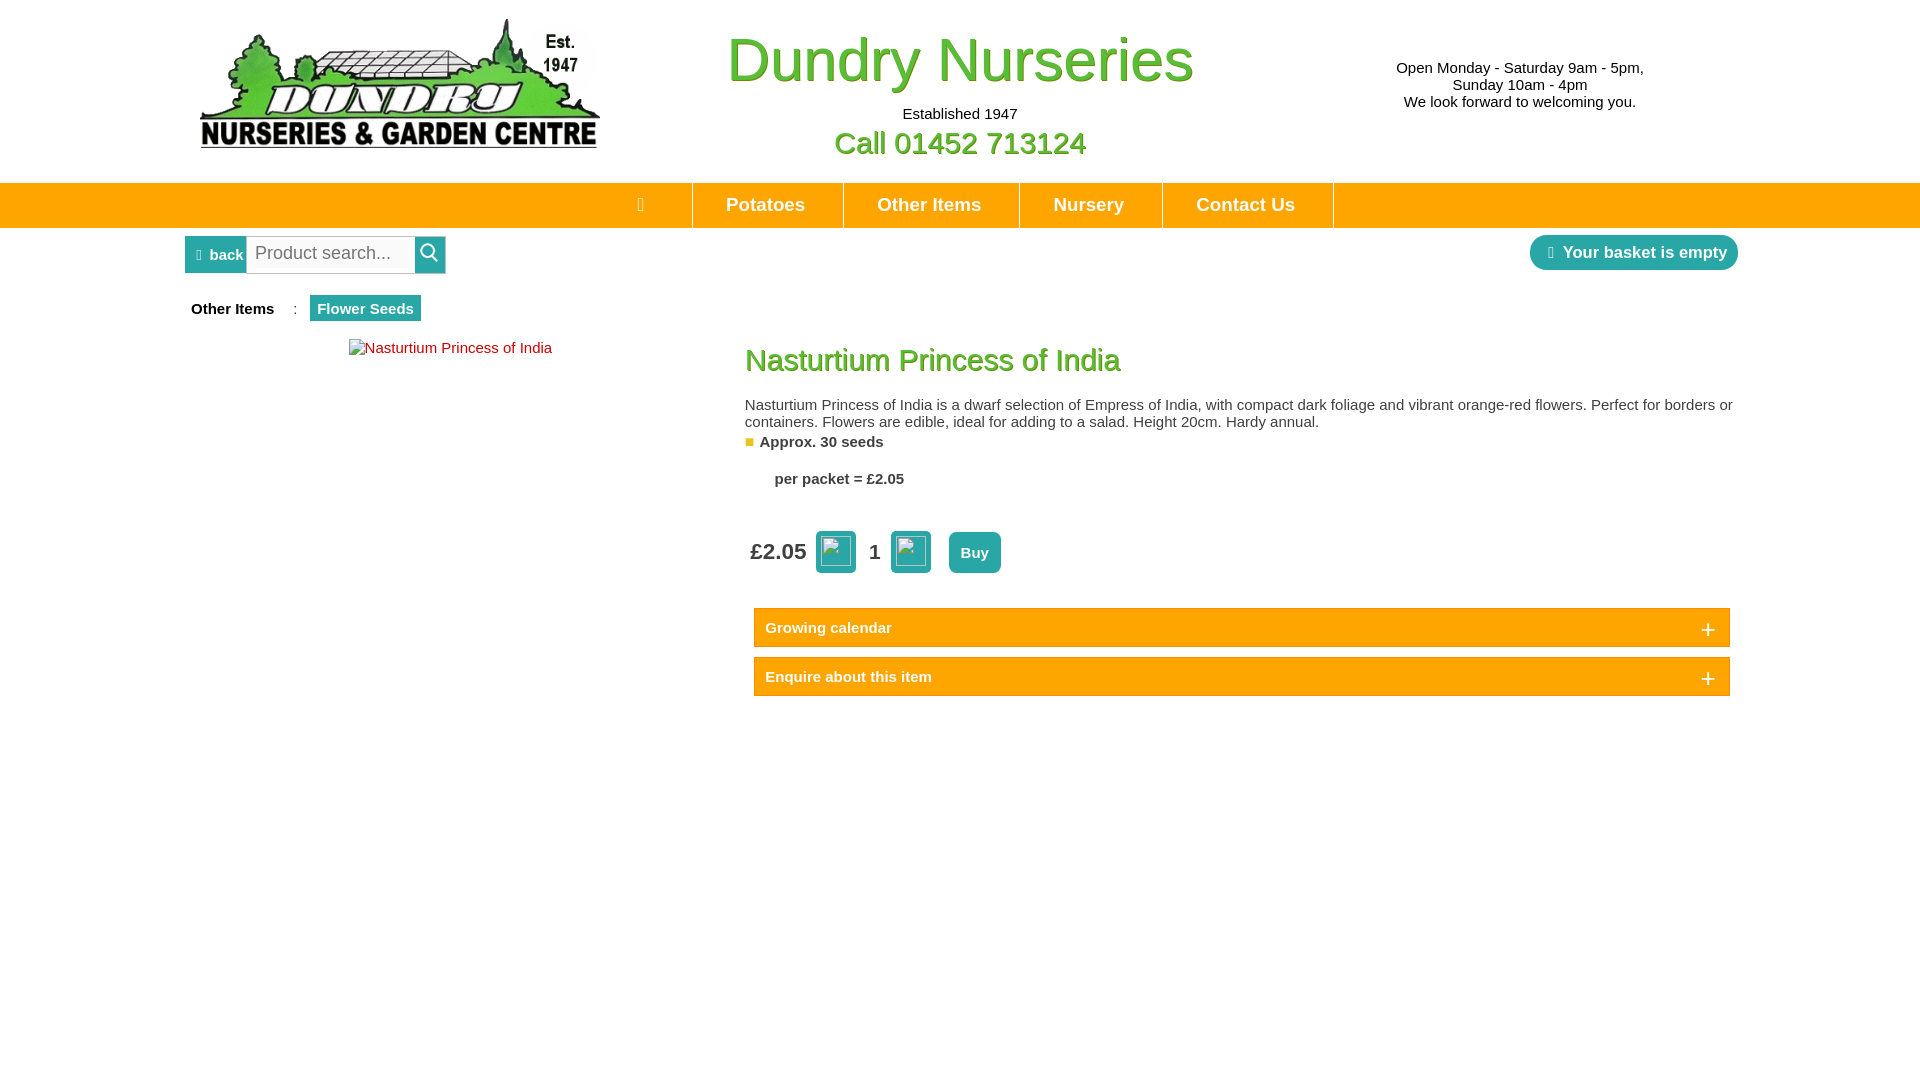  I want to click on Search, so click(430, 253).